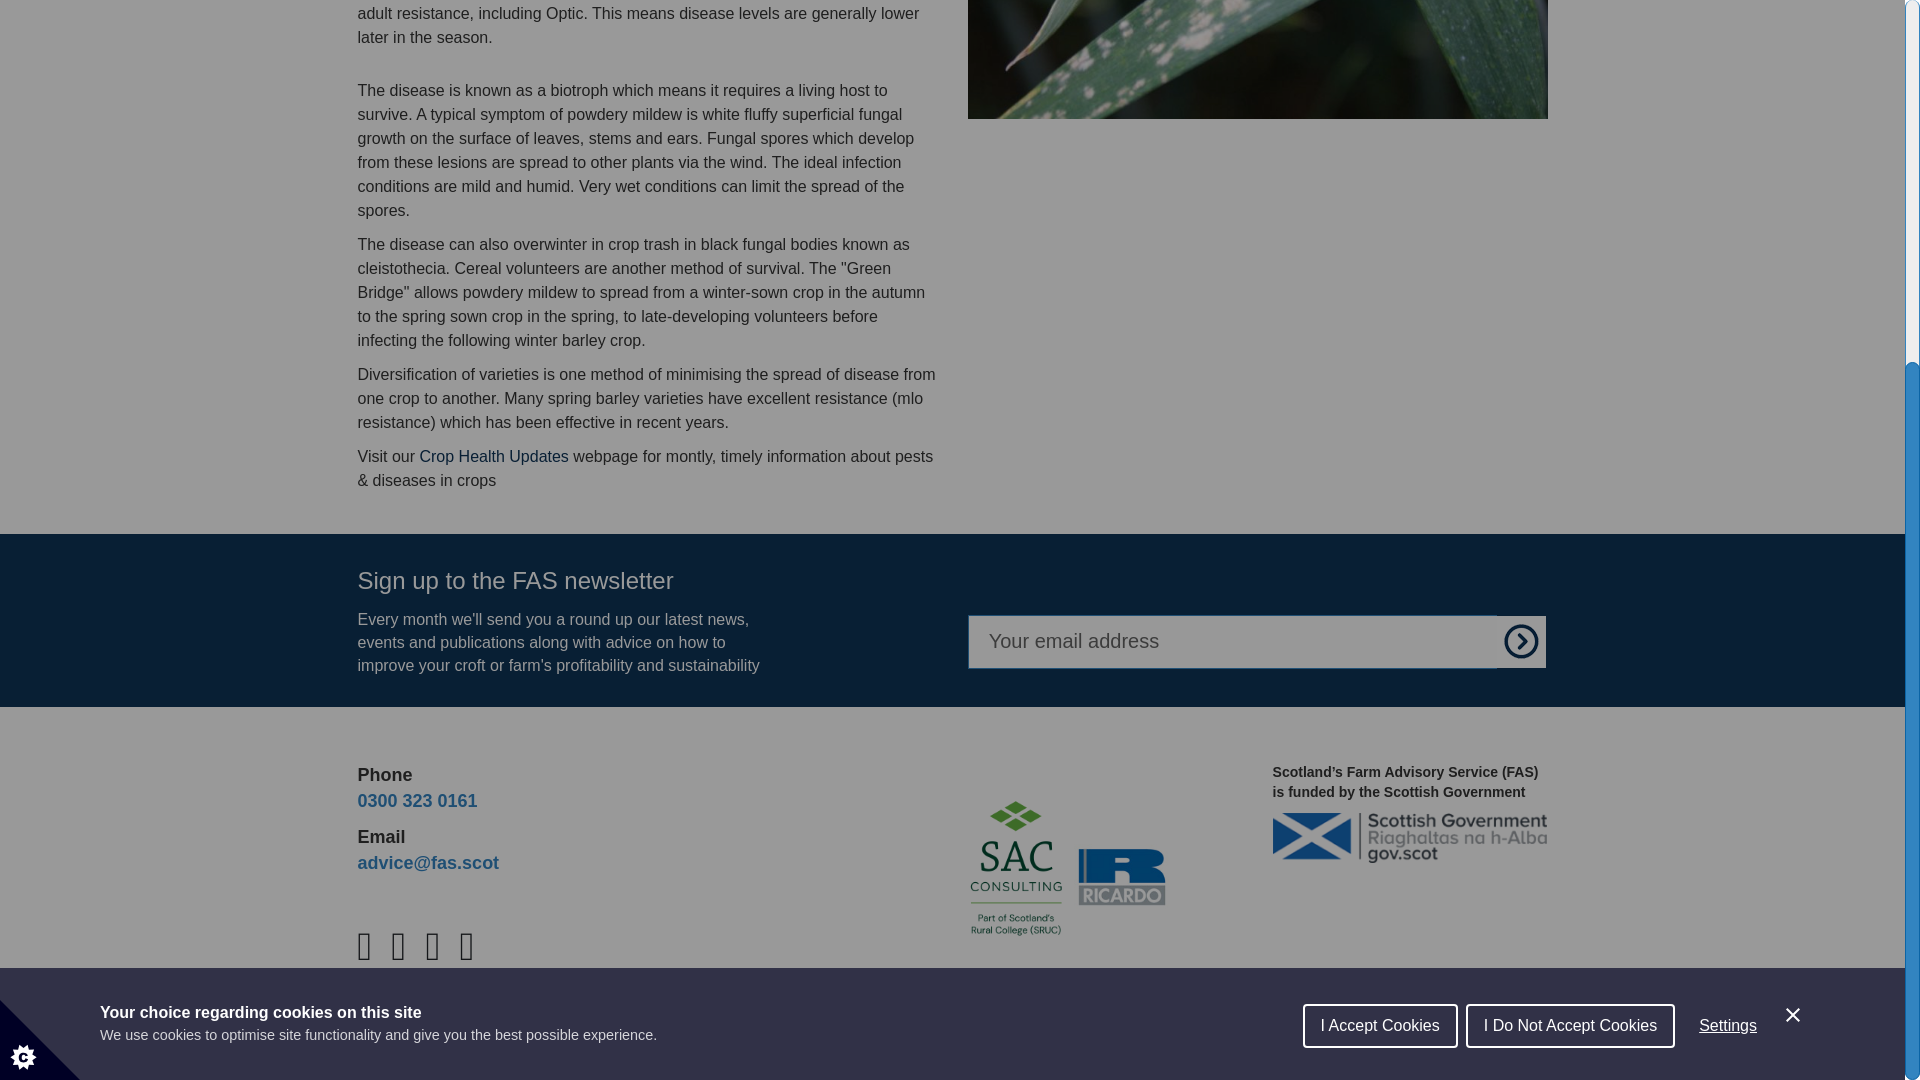  I want to click on Submit, so click(1522, 641).